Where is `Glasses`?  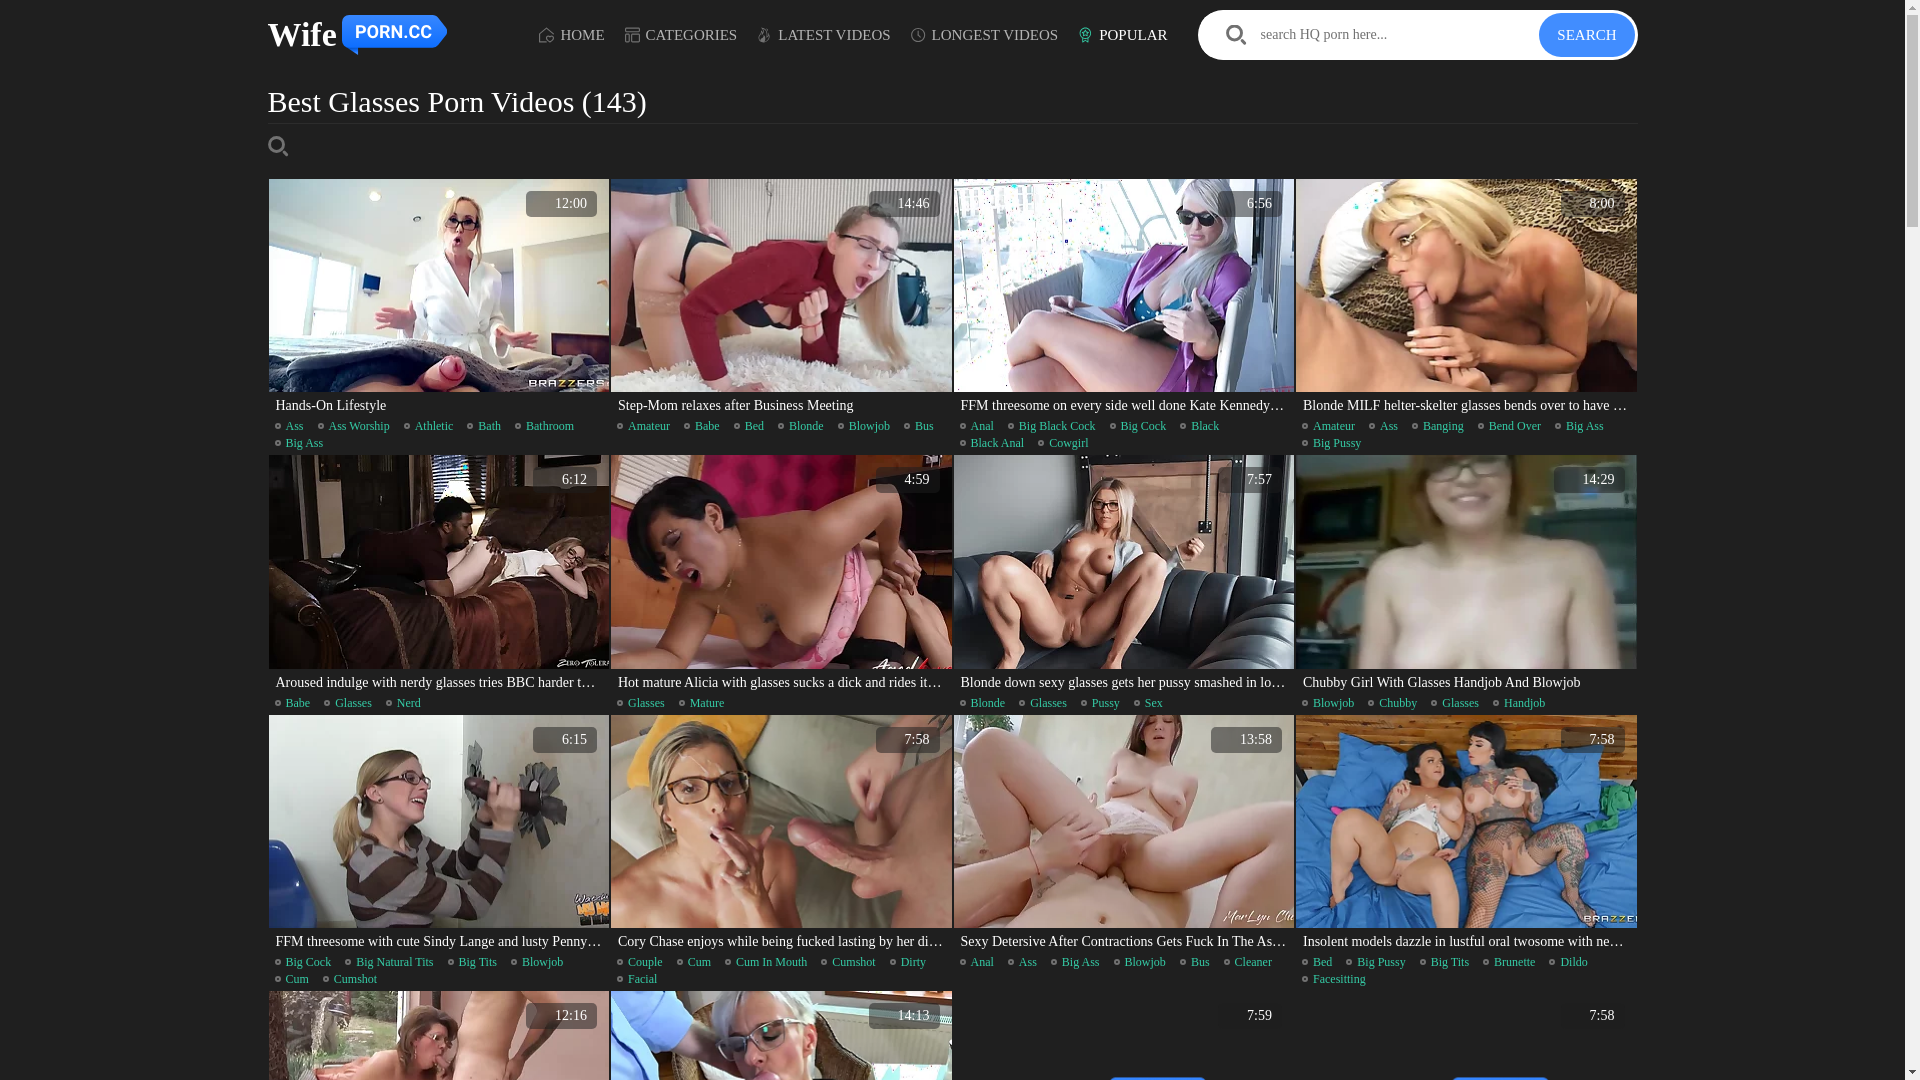
Glasses is located at coordinates (1043, 703).